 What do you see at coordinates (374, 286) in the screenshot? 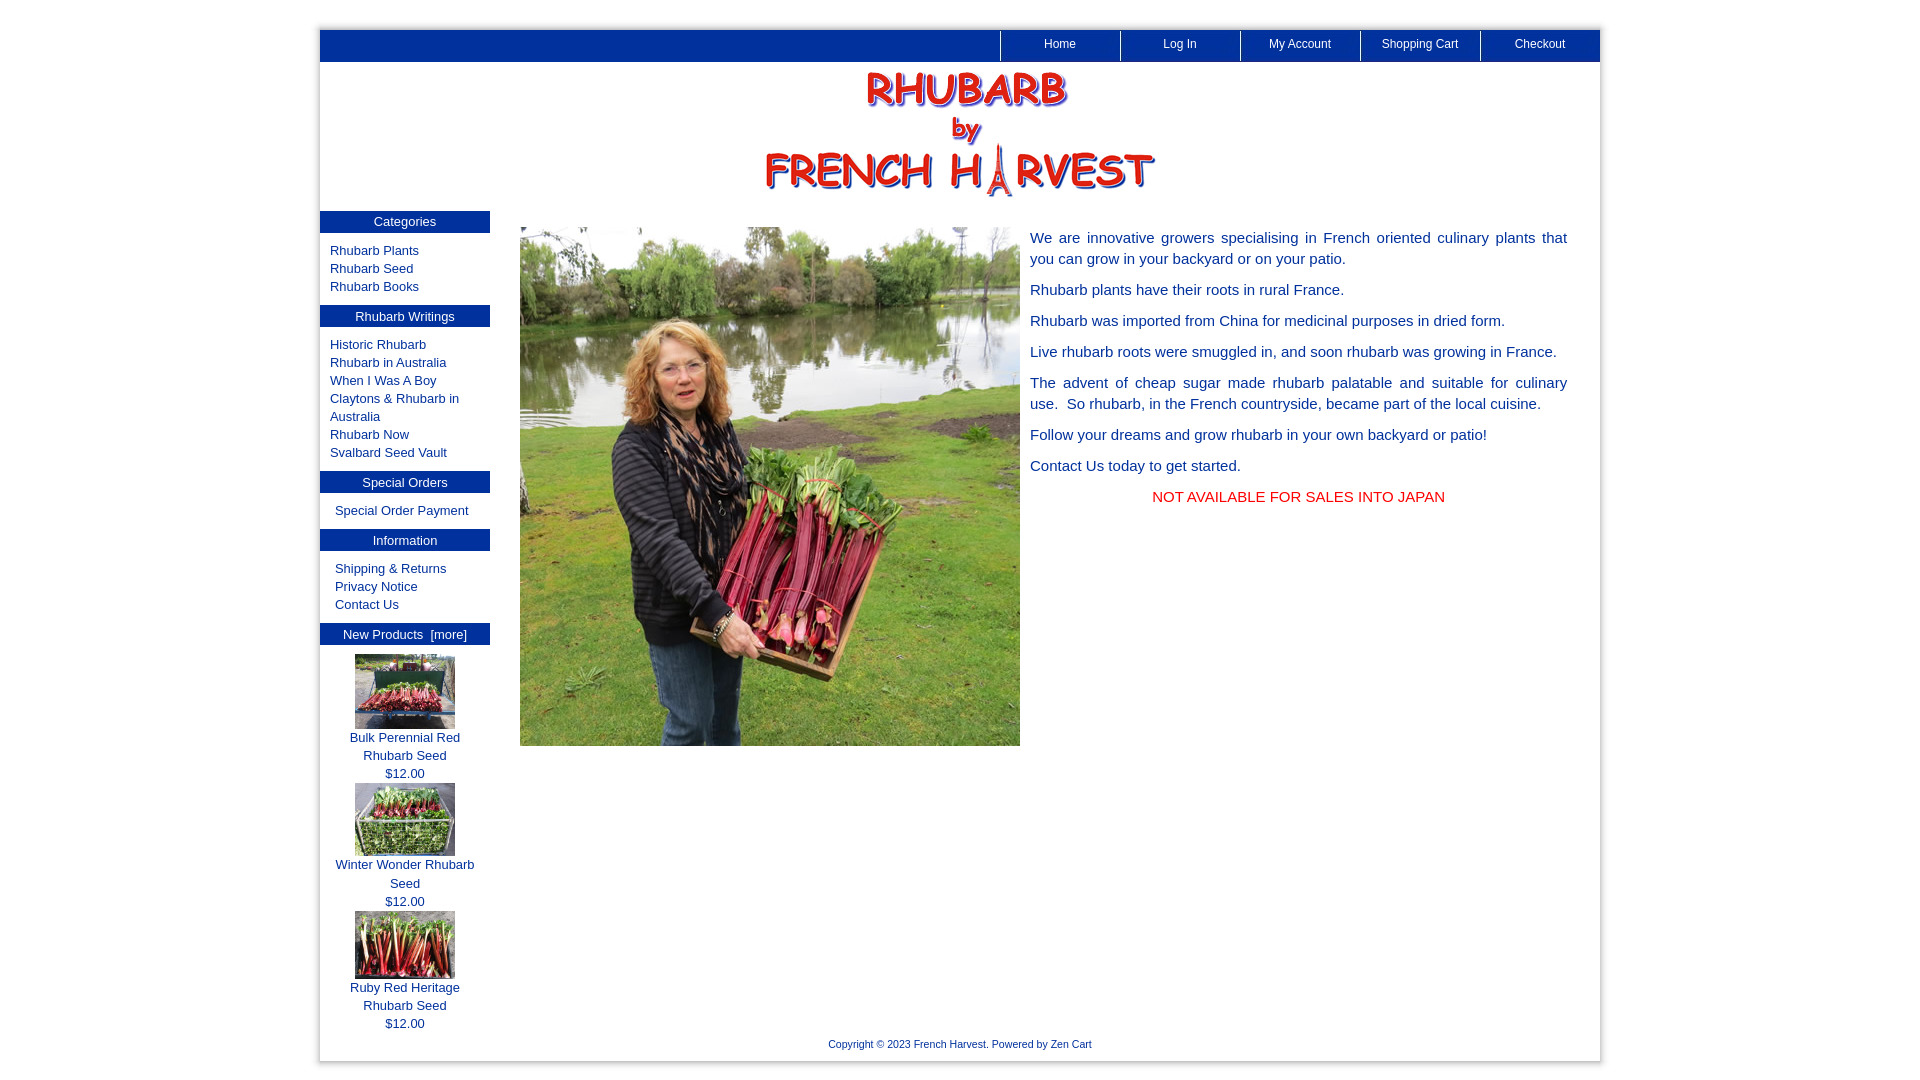
I see `Rhubarb Books` at bounding box center [374, 286].